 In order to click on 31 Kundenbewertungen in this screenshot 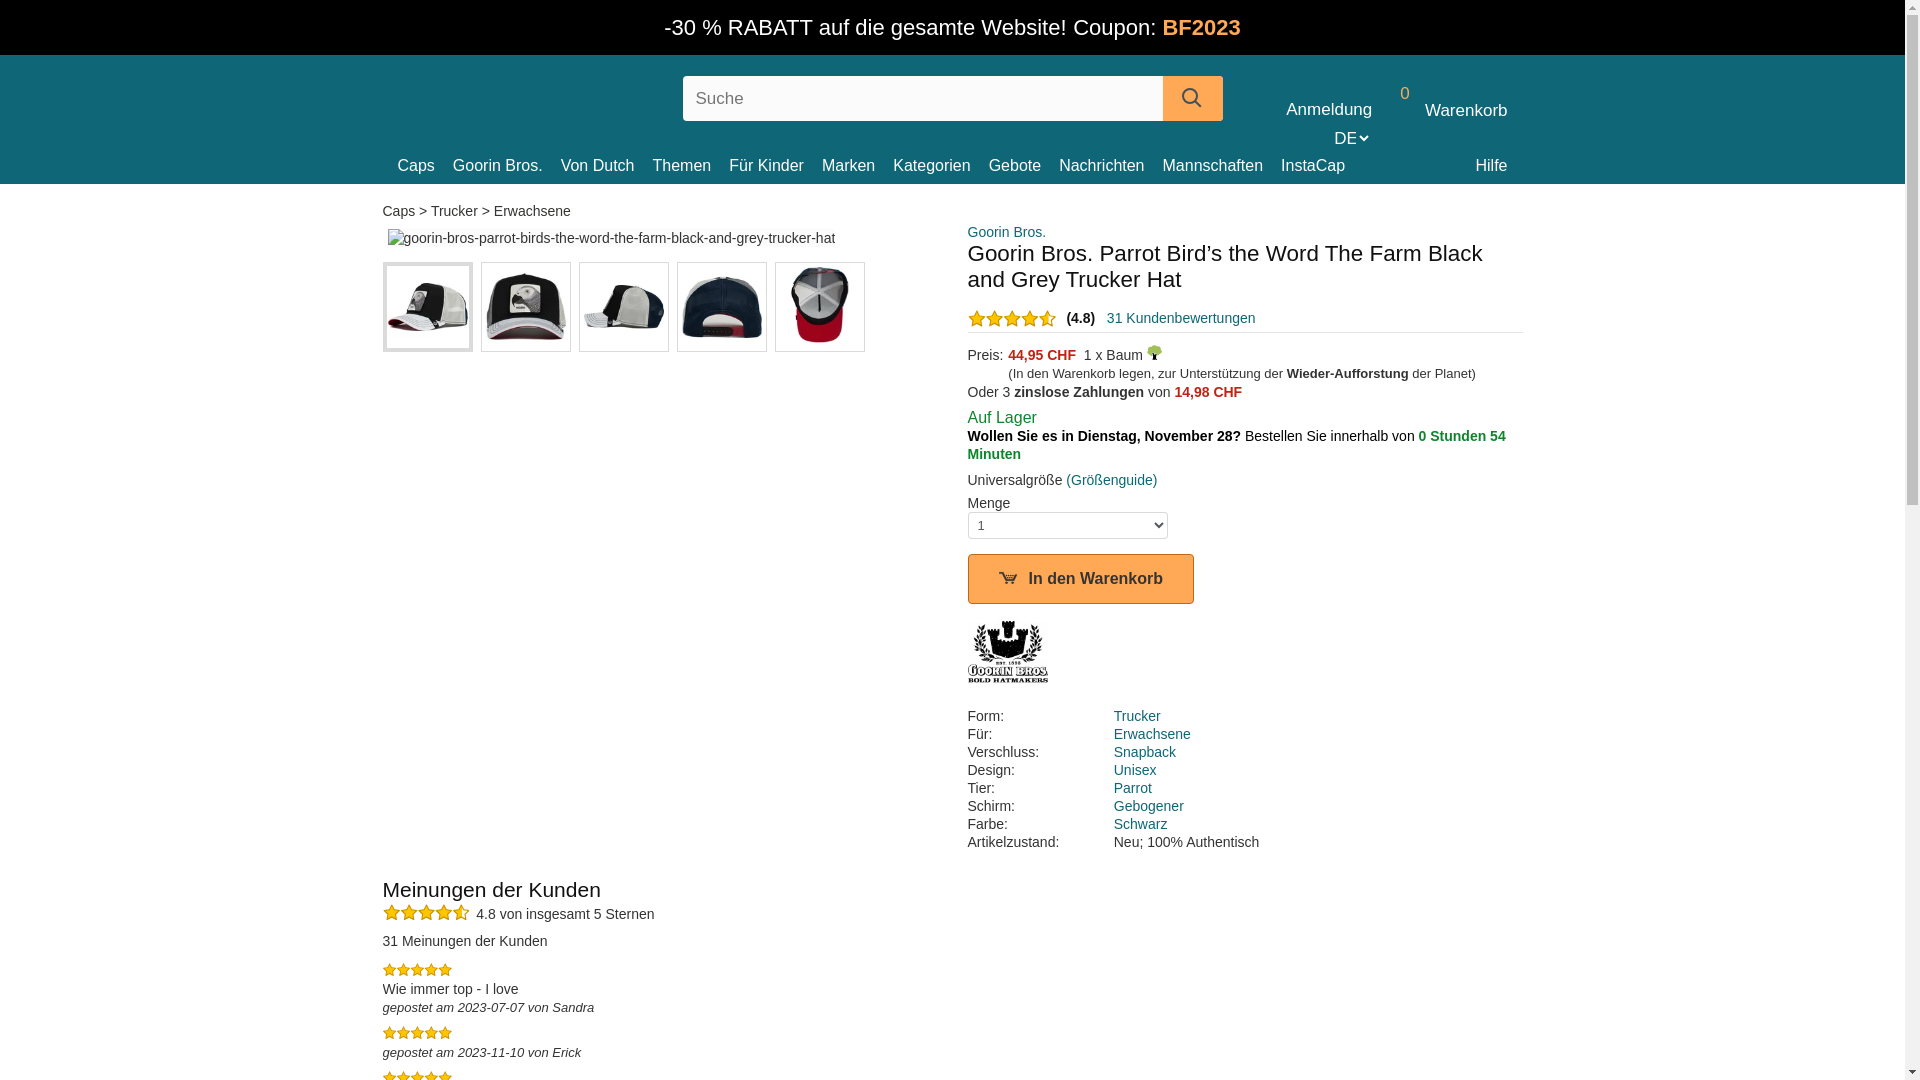, I will do `click(1182, 318)`.